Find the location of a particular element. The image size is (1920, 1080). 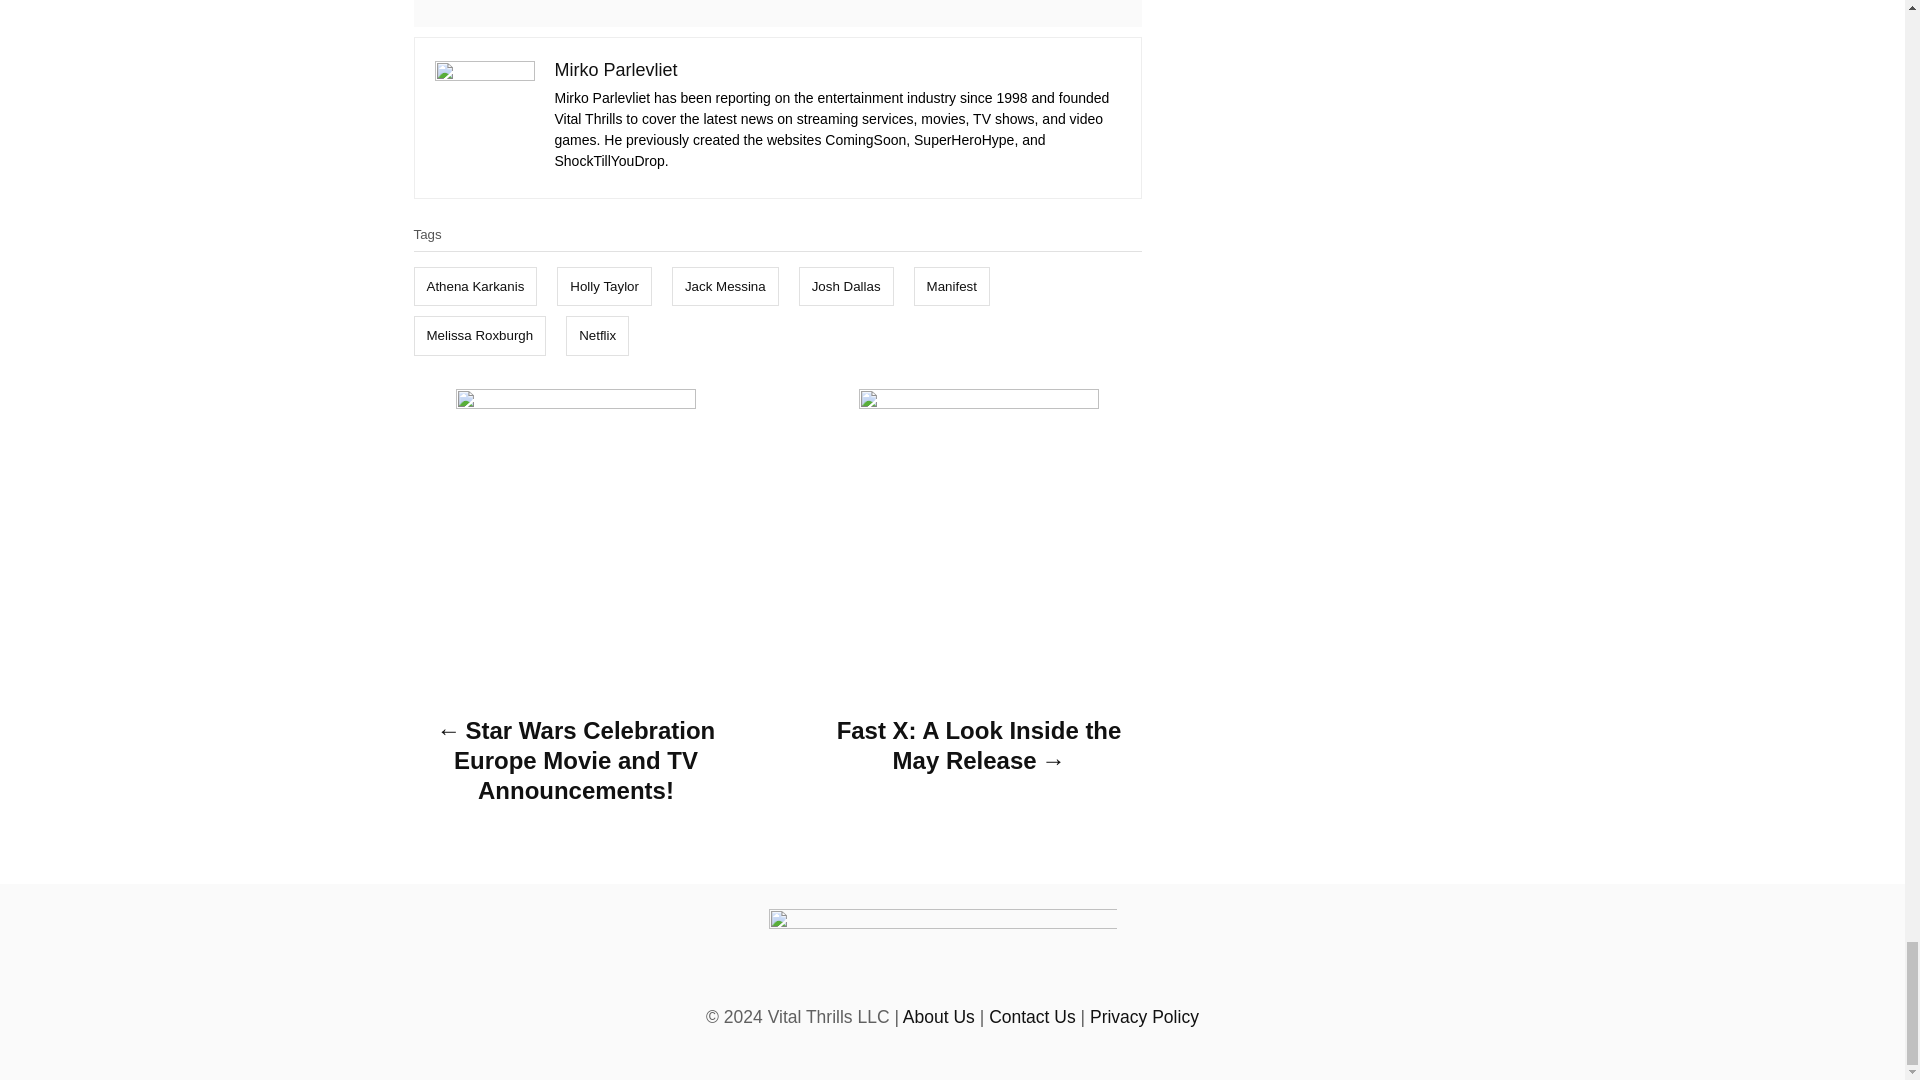

Athena Karkanis is located at coordinates (476, 286).